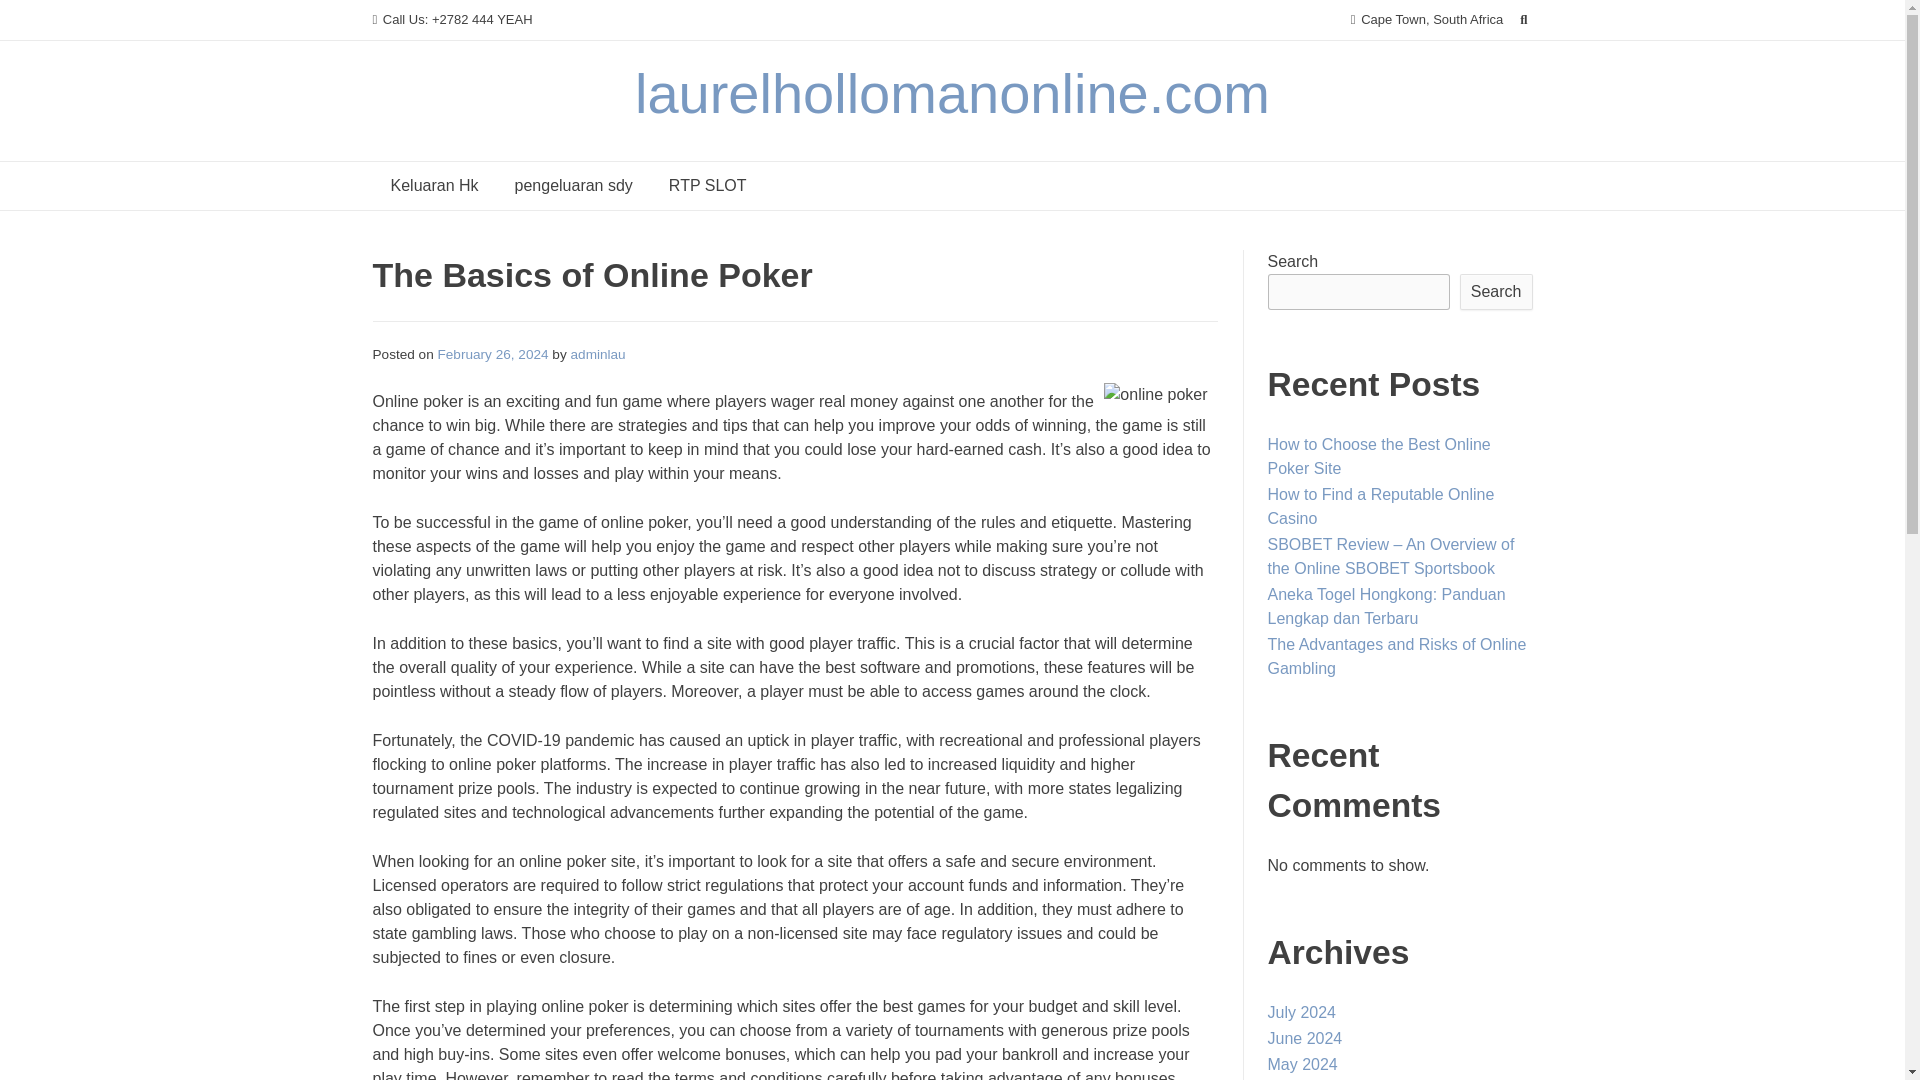  What do you see at coordinates (36, 18) in the screenshot?
I see `Search` at bounding box center [36, 18].